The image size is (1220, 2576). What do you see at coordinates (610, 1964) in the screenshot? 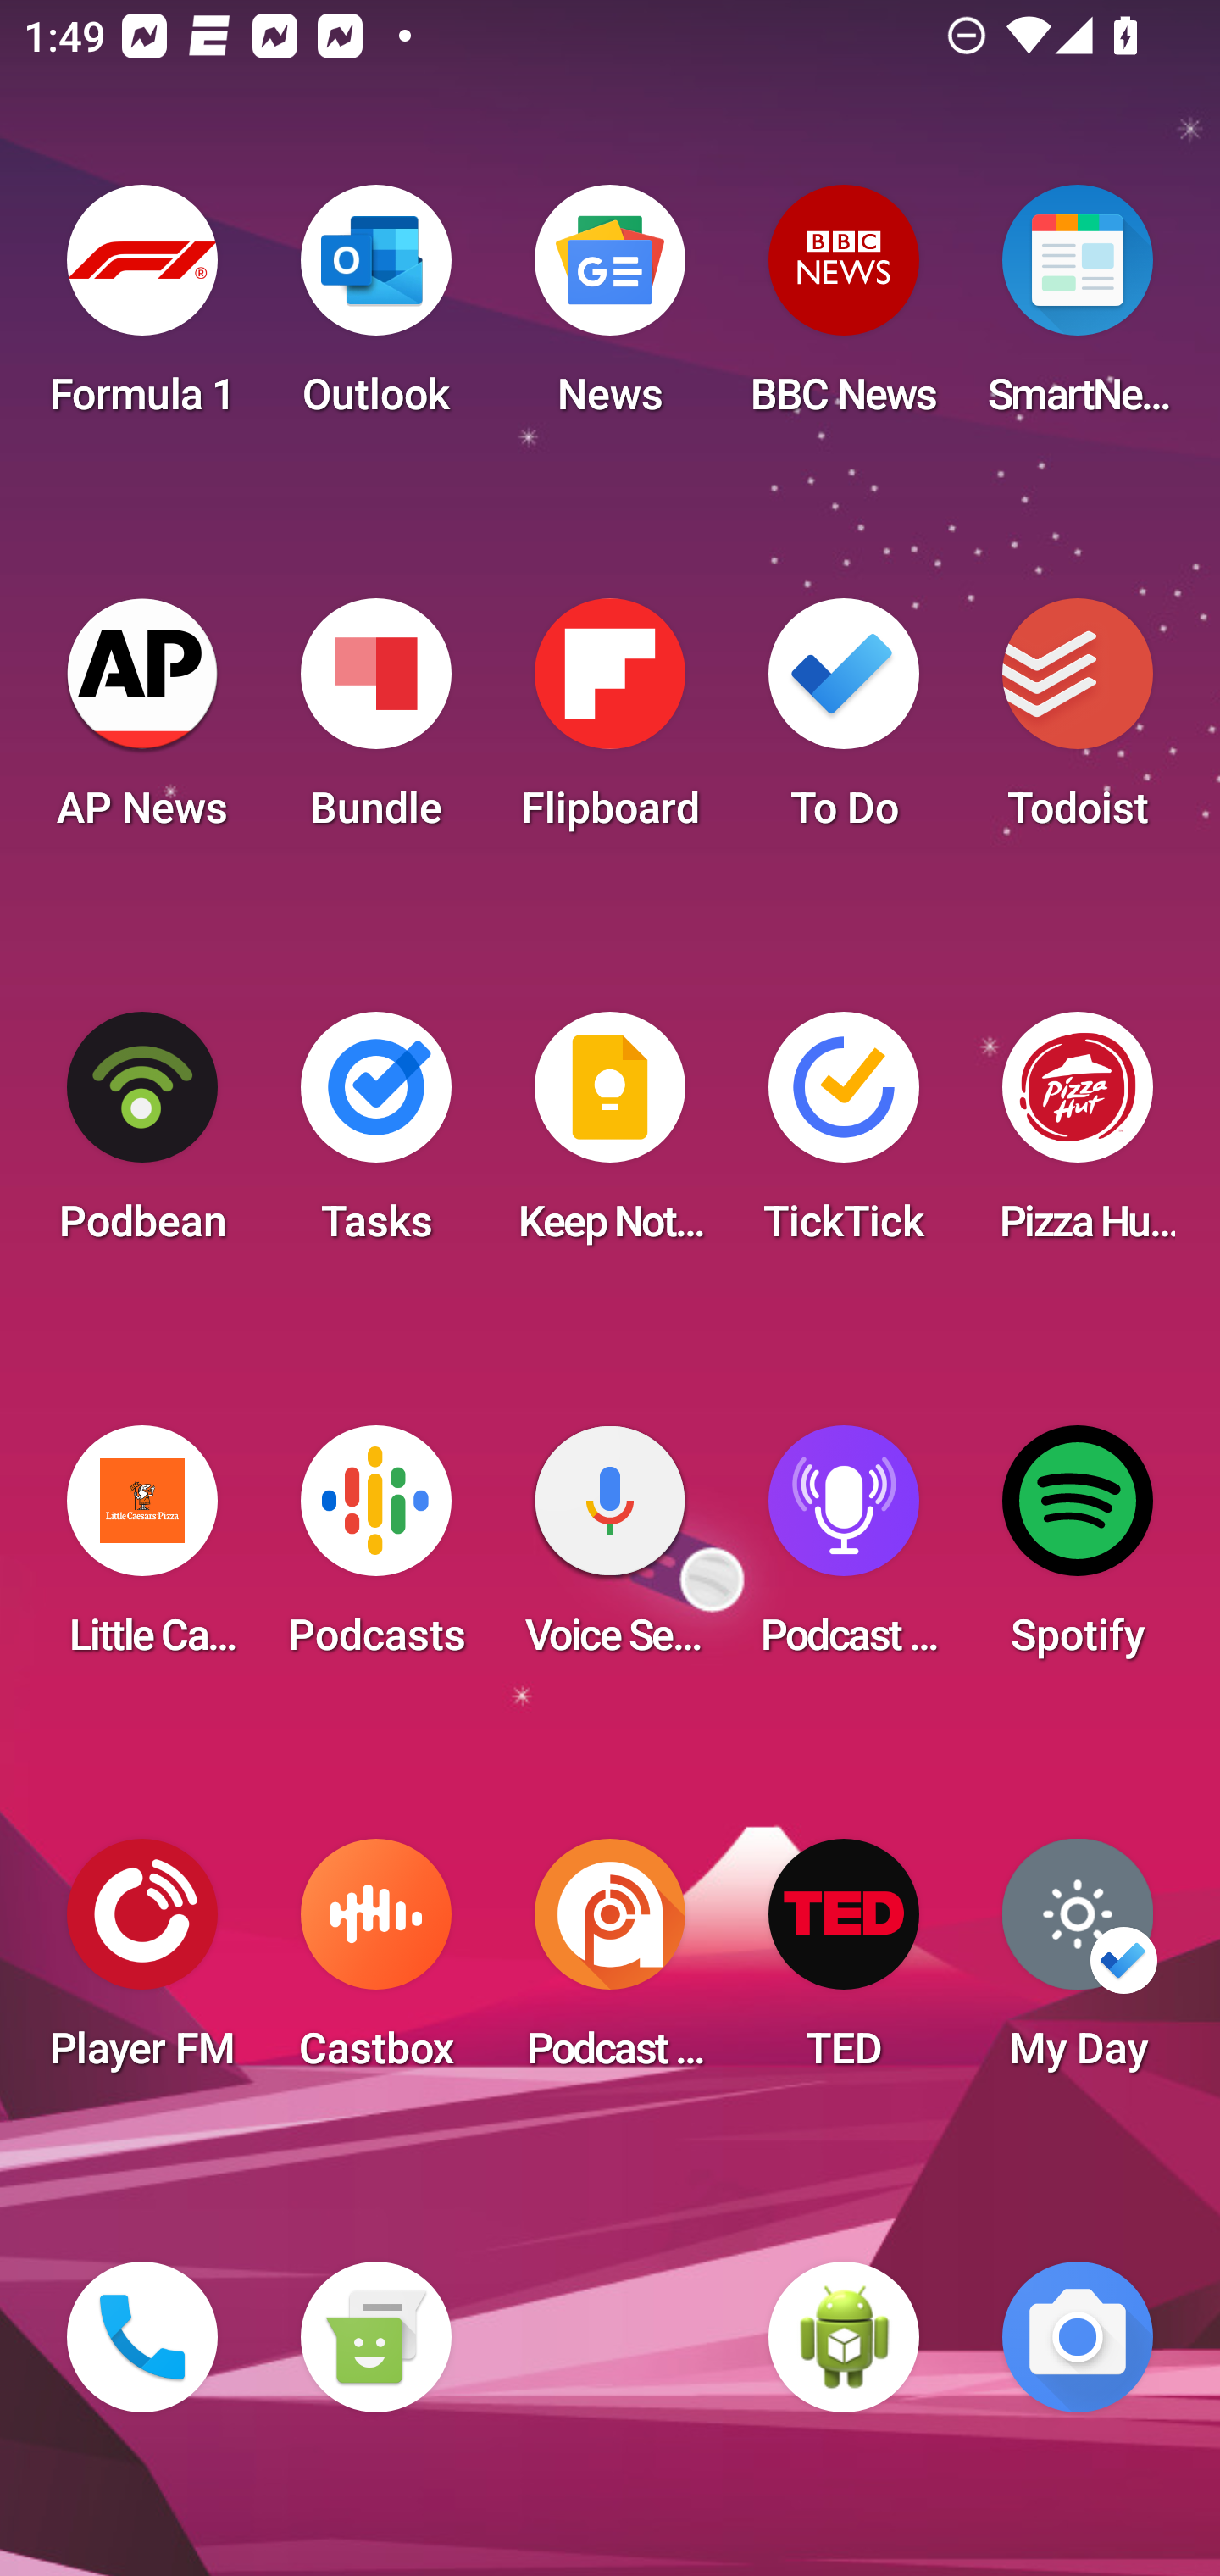
I see `Podcast Addict` at bounding box center [610, 1964].